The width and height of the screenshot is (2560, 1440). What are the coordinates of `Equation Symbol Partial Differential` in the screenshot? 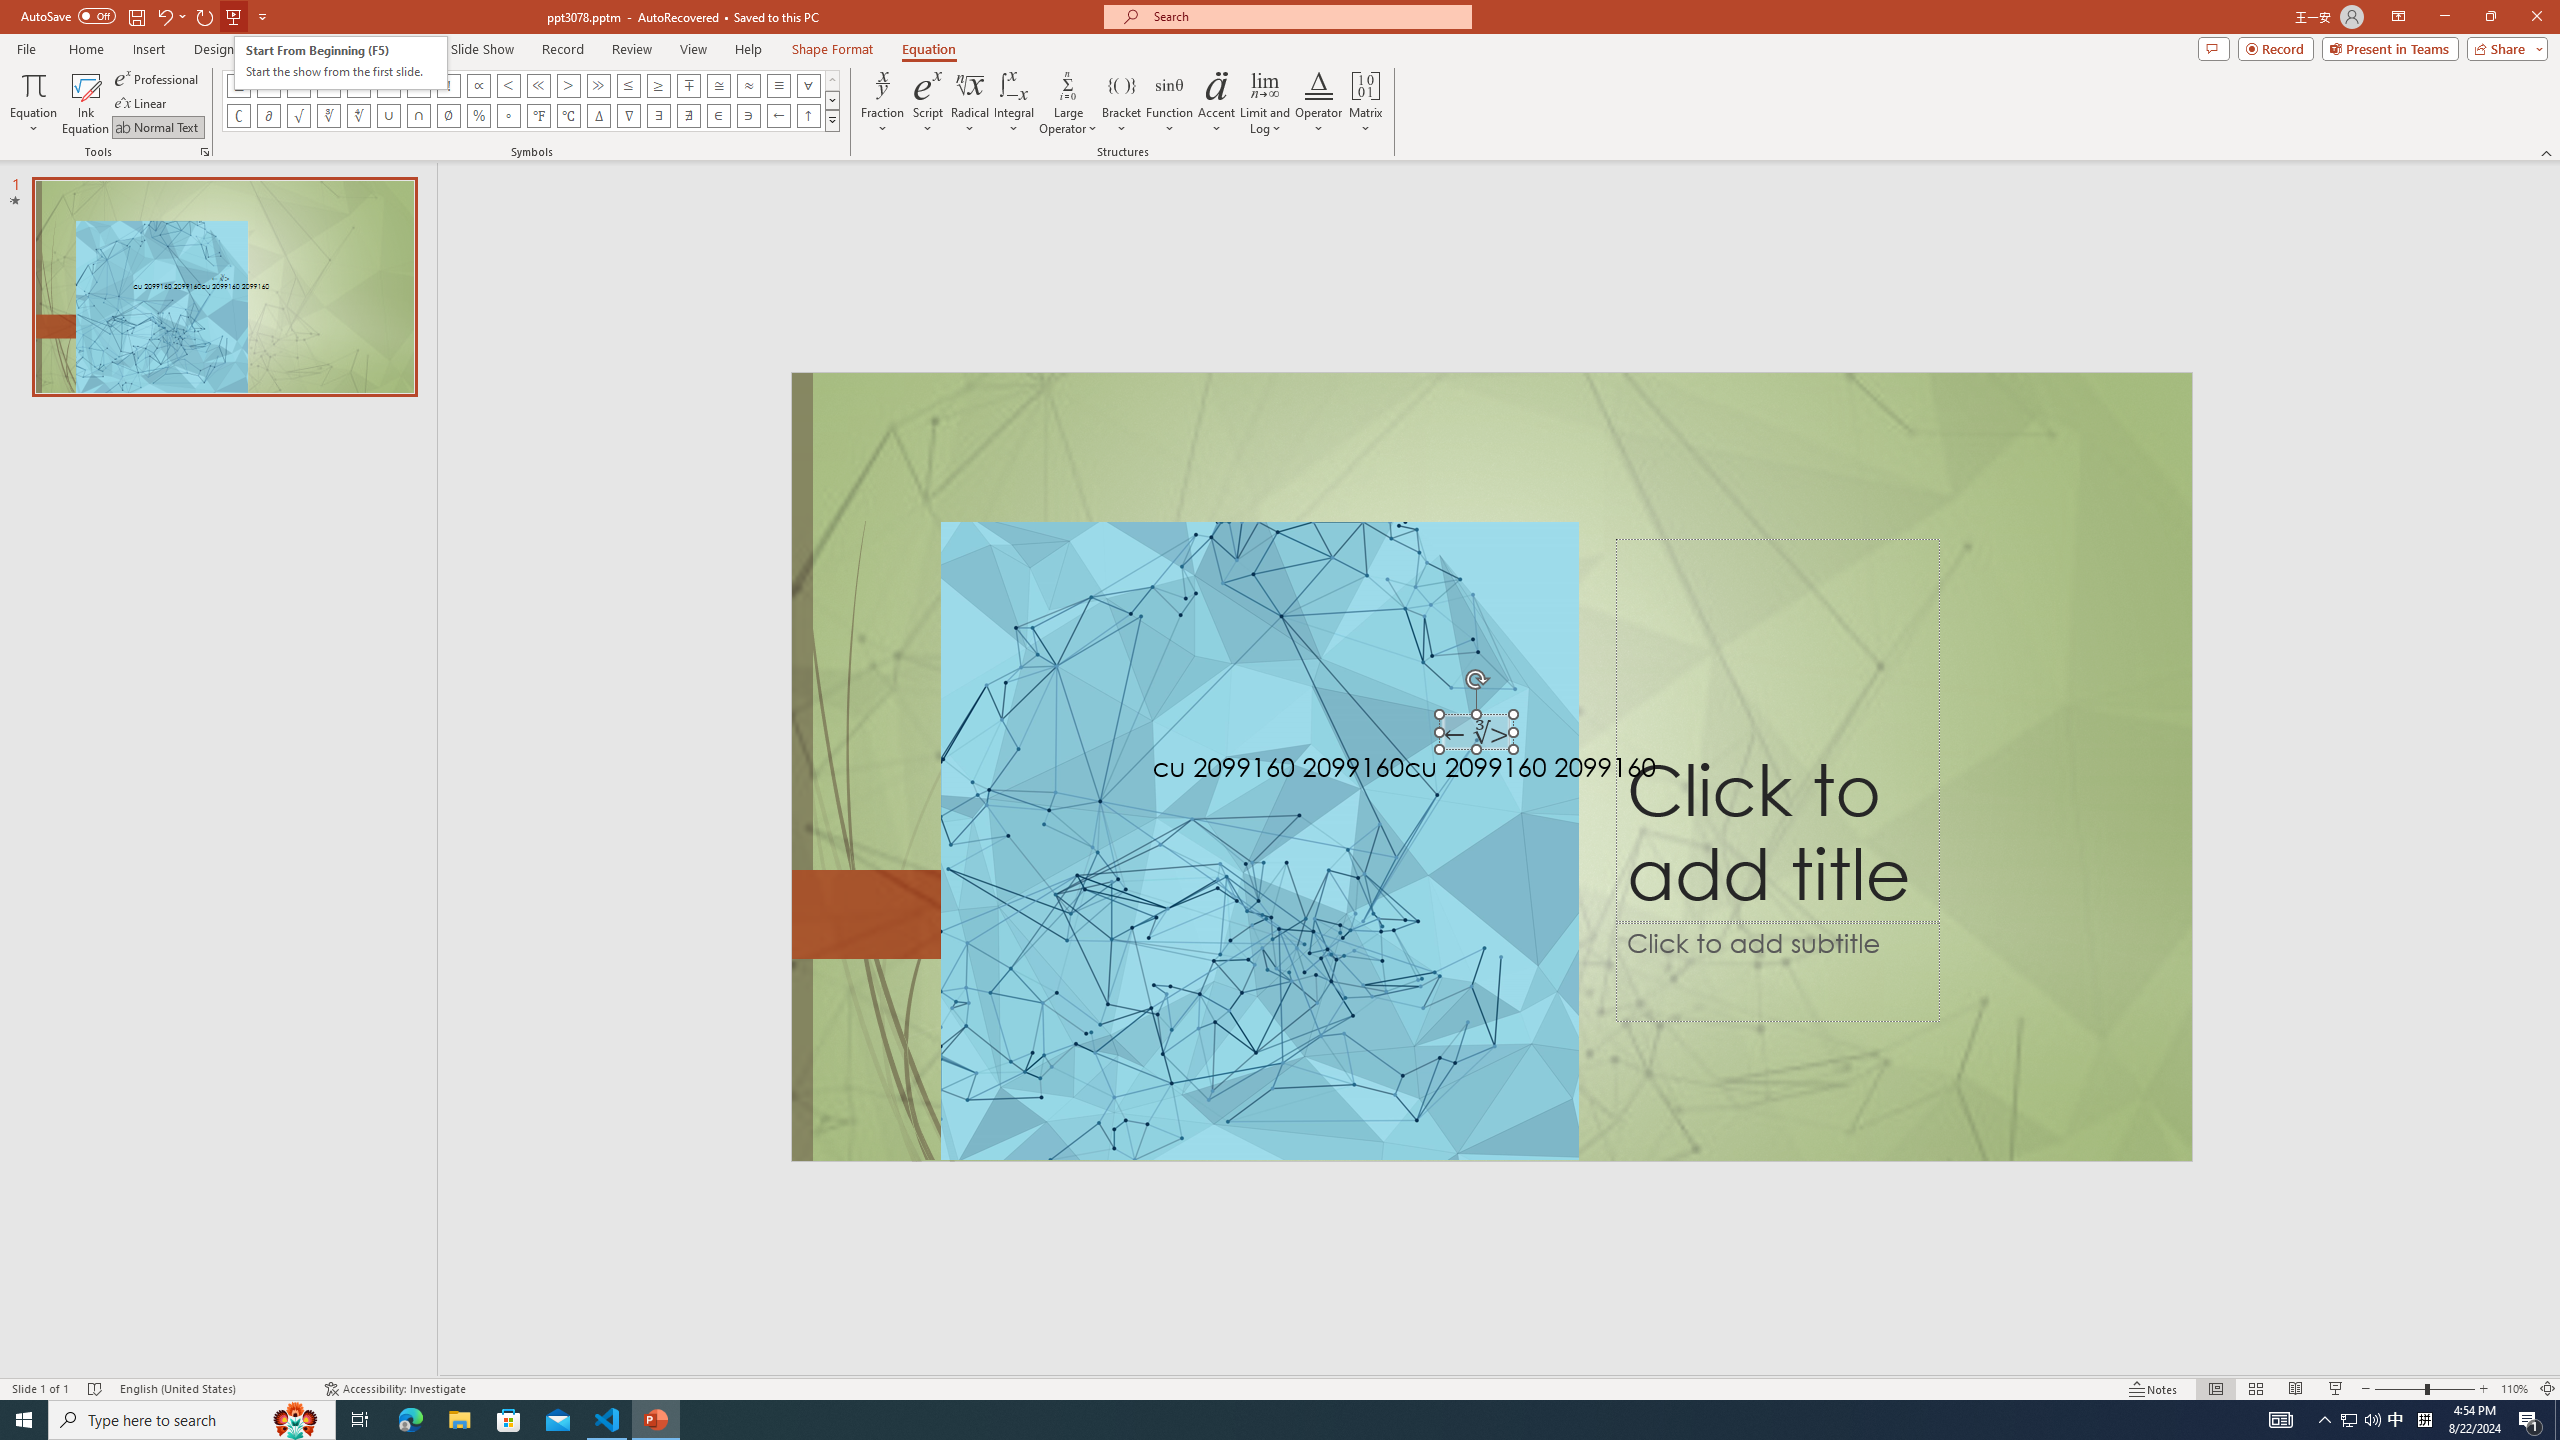 It's located at (268, 116).